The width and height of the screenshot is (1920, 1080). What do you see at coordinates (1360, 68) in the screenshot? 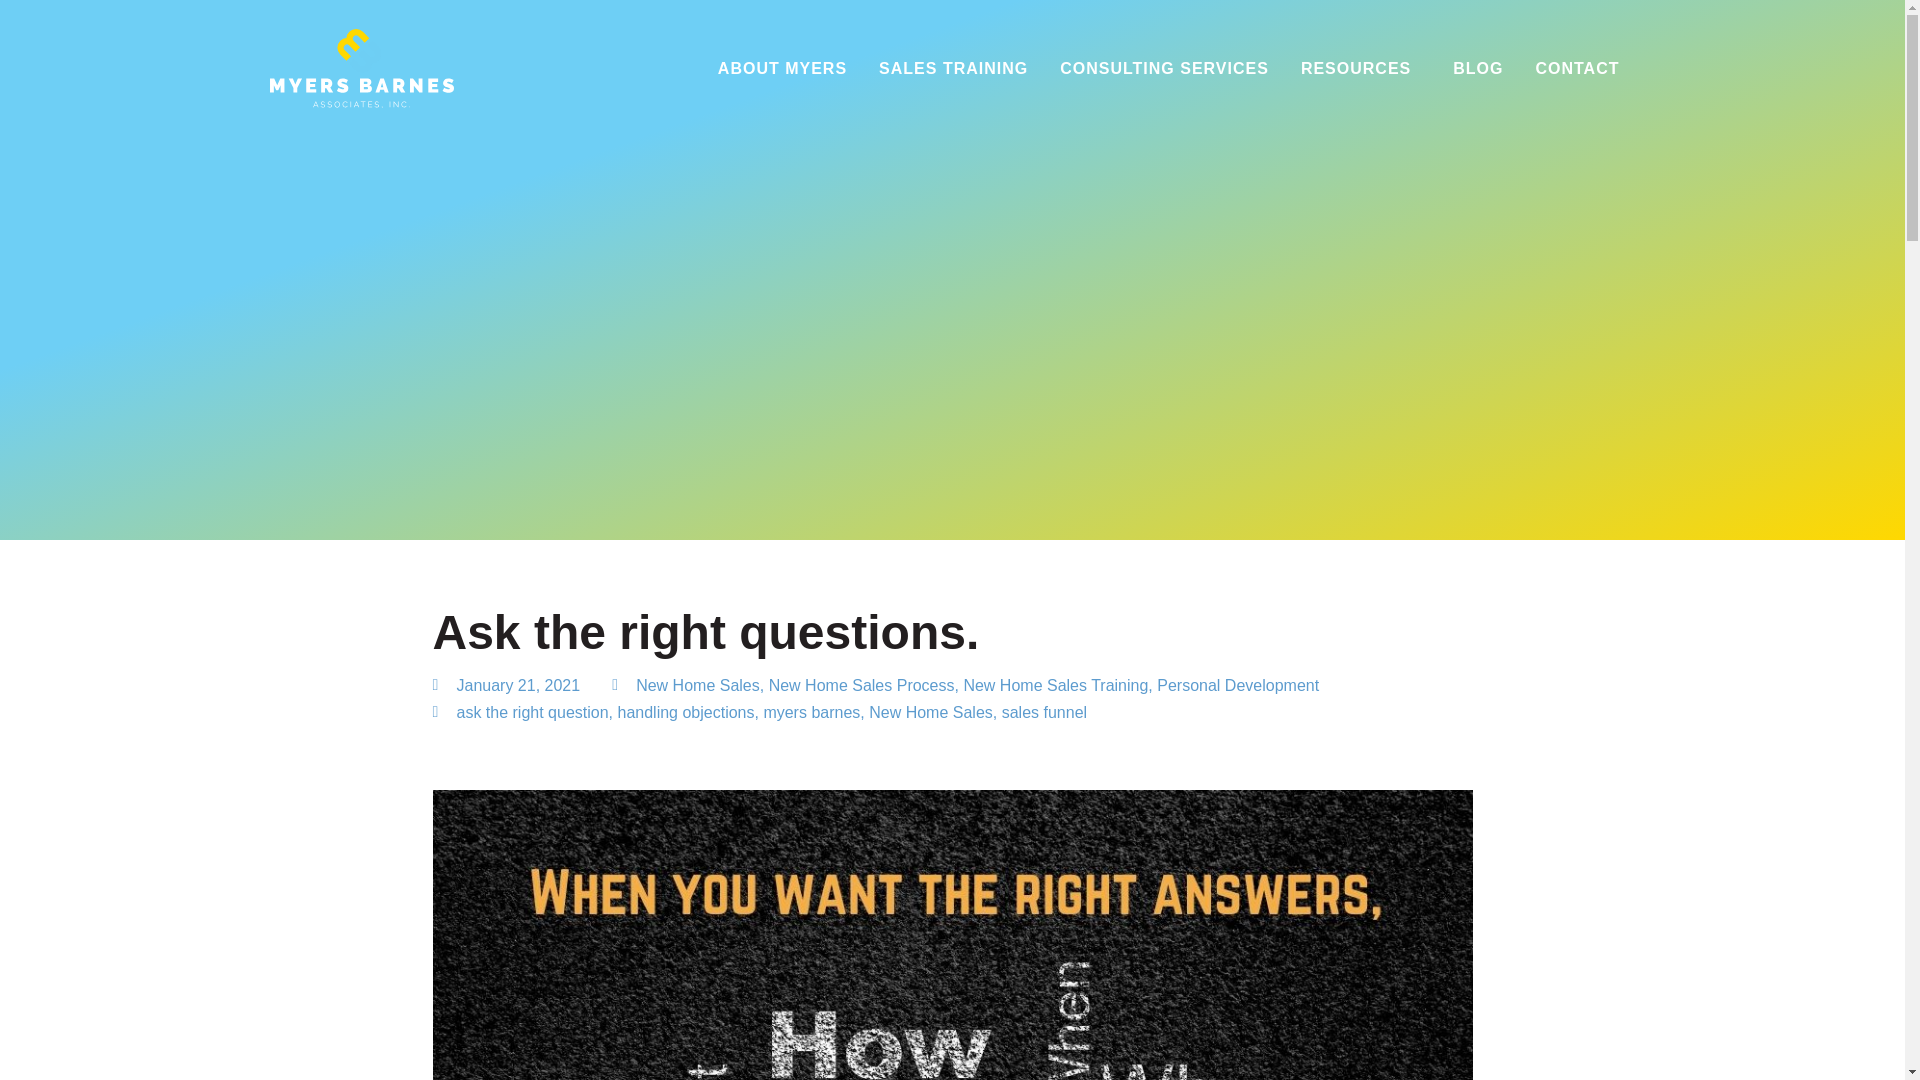
I see `RESOURCES` at bounding box center [1360, 68].